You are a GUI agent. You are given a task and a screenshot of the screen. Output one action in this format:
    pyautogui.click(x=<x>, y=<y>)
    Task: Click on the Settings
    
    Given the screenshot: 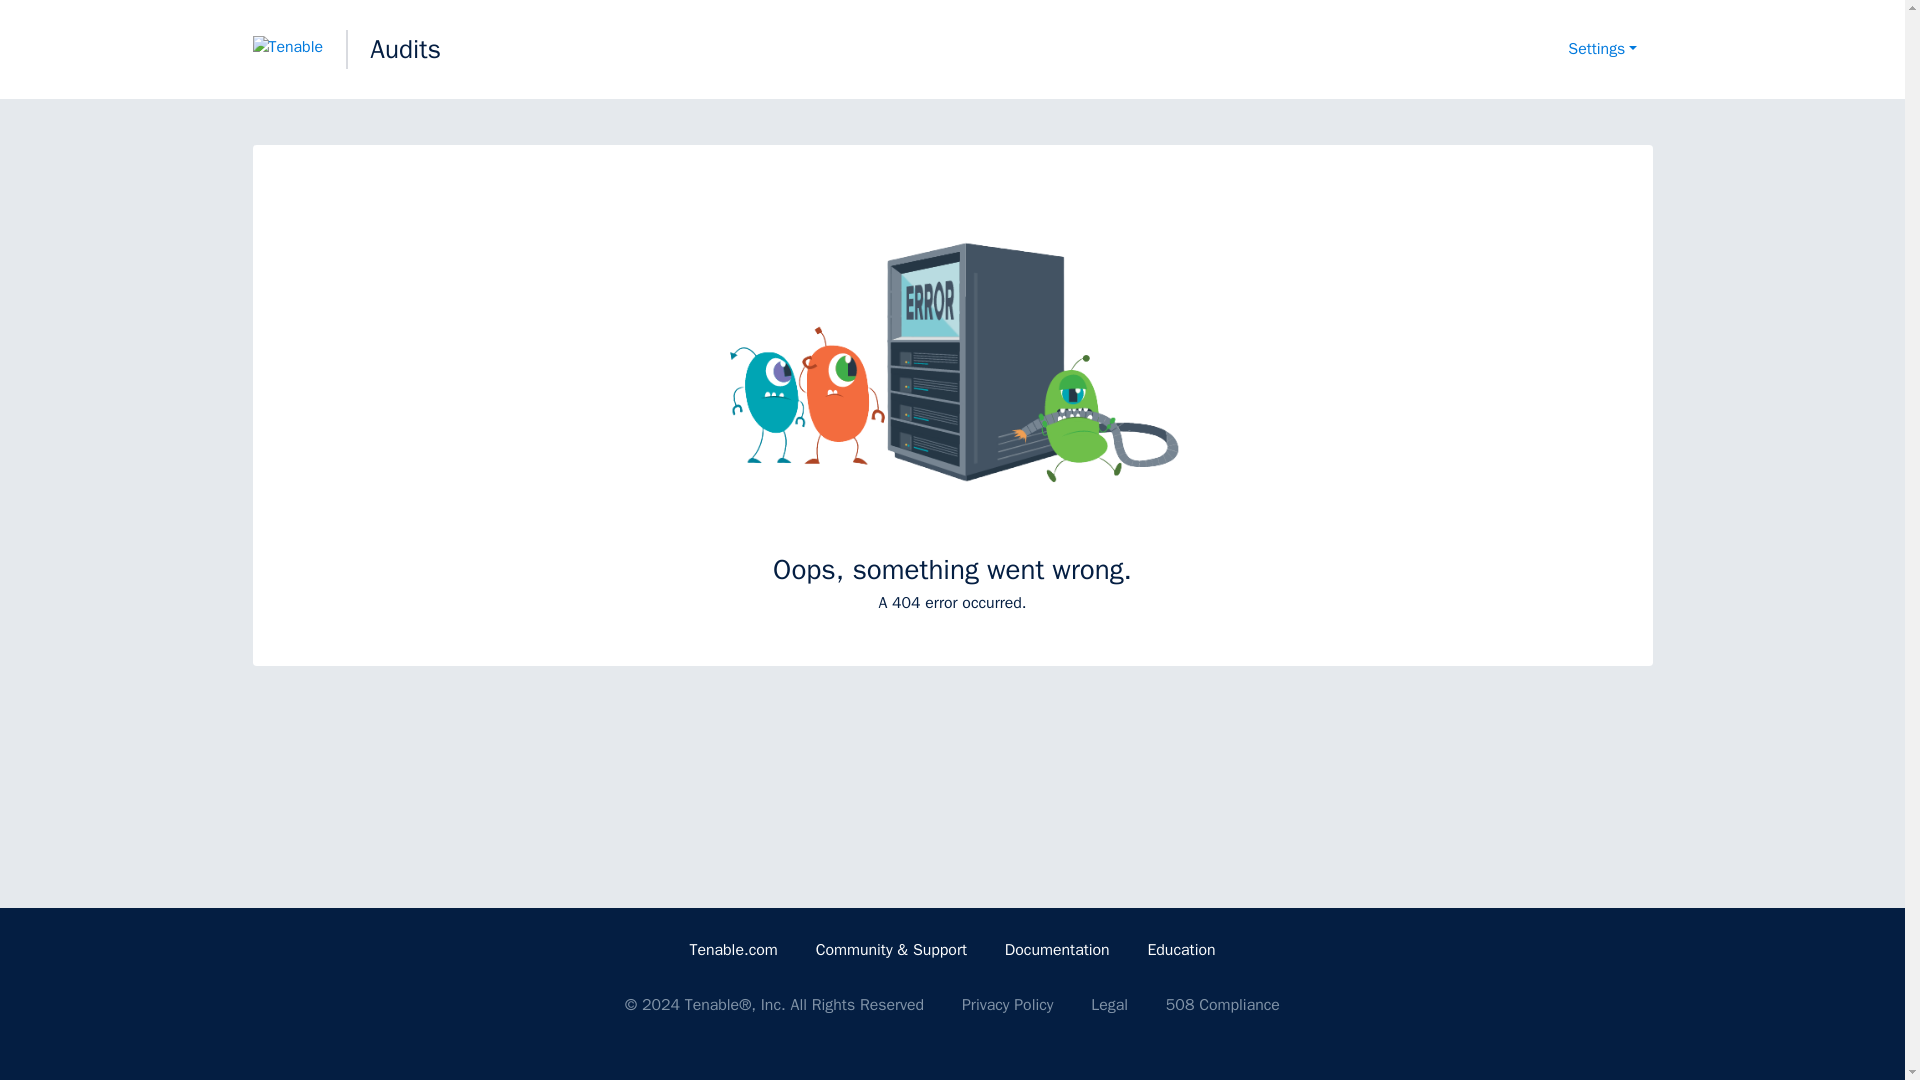 What is the action you would take?
    pyautogui.click(x=1602, y=50)
    